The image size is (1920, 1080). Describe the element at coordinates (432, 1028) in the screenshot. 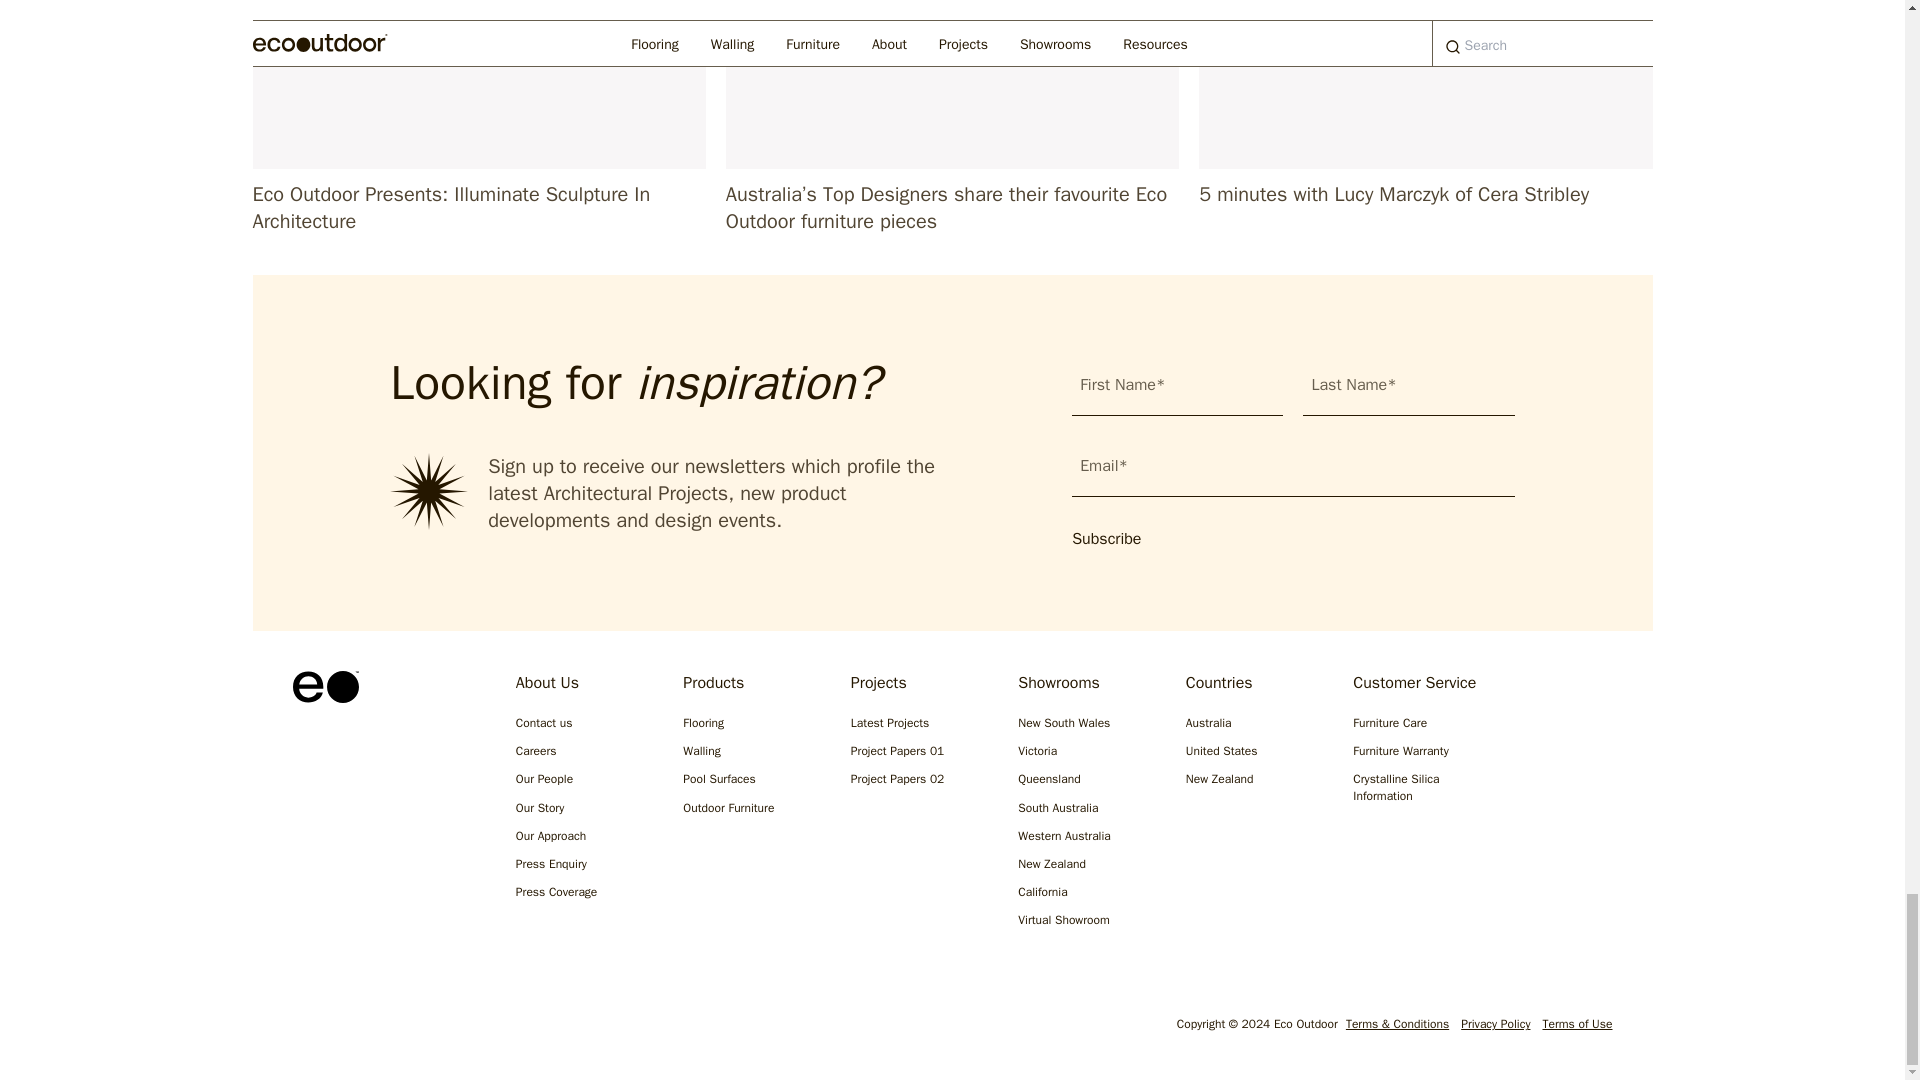

I see `LinkedIn` at that location.